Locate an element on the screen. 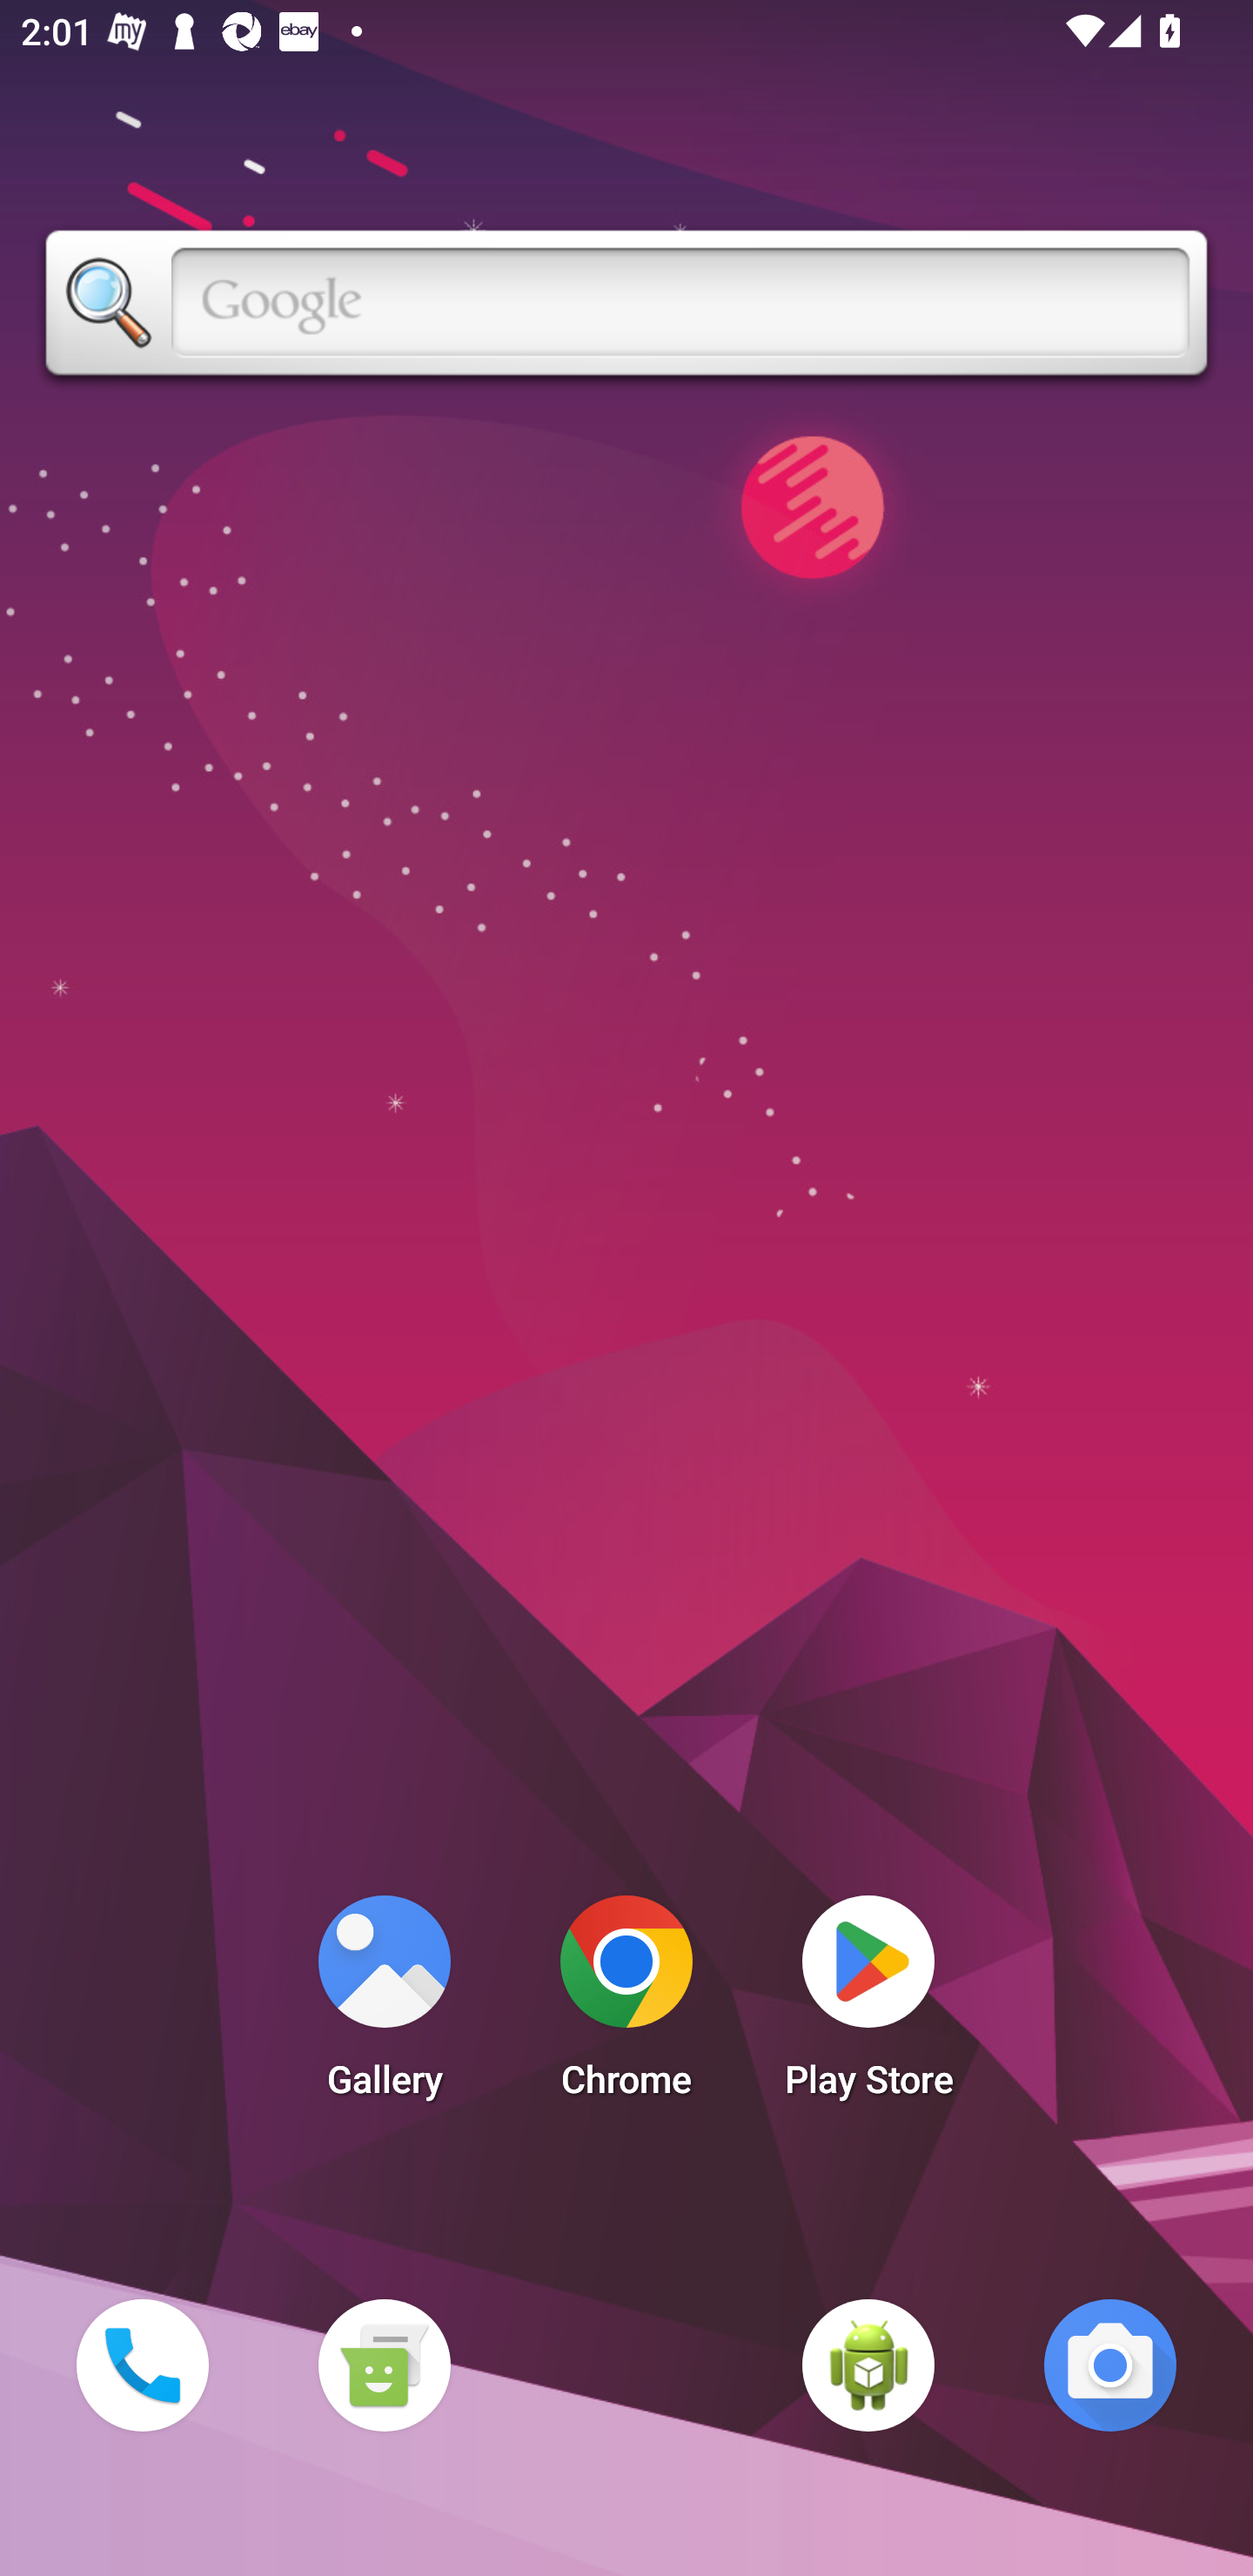 This screenshot has height=2576, width=1253. Gallery is located at coordinates (384, 2005).